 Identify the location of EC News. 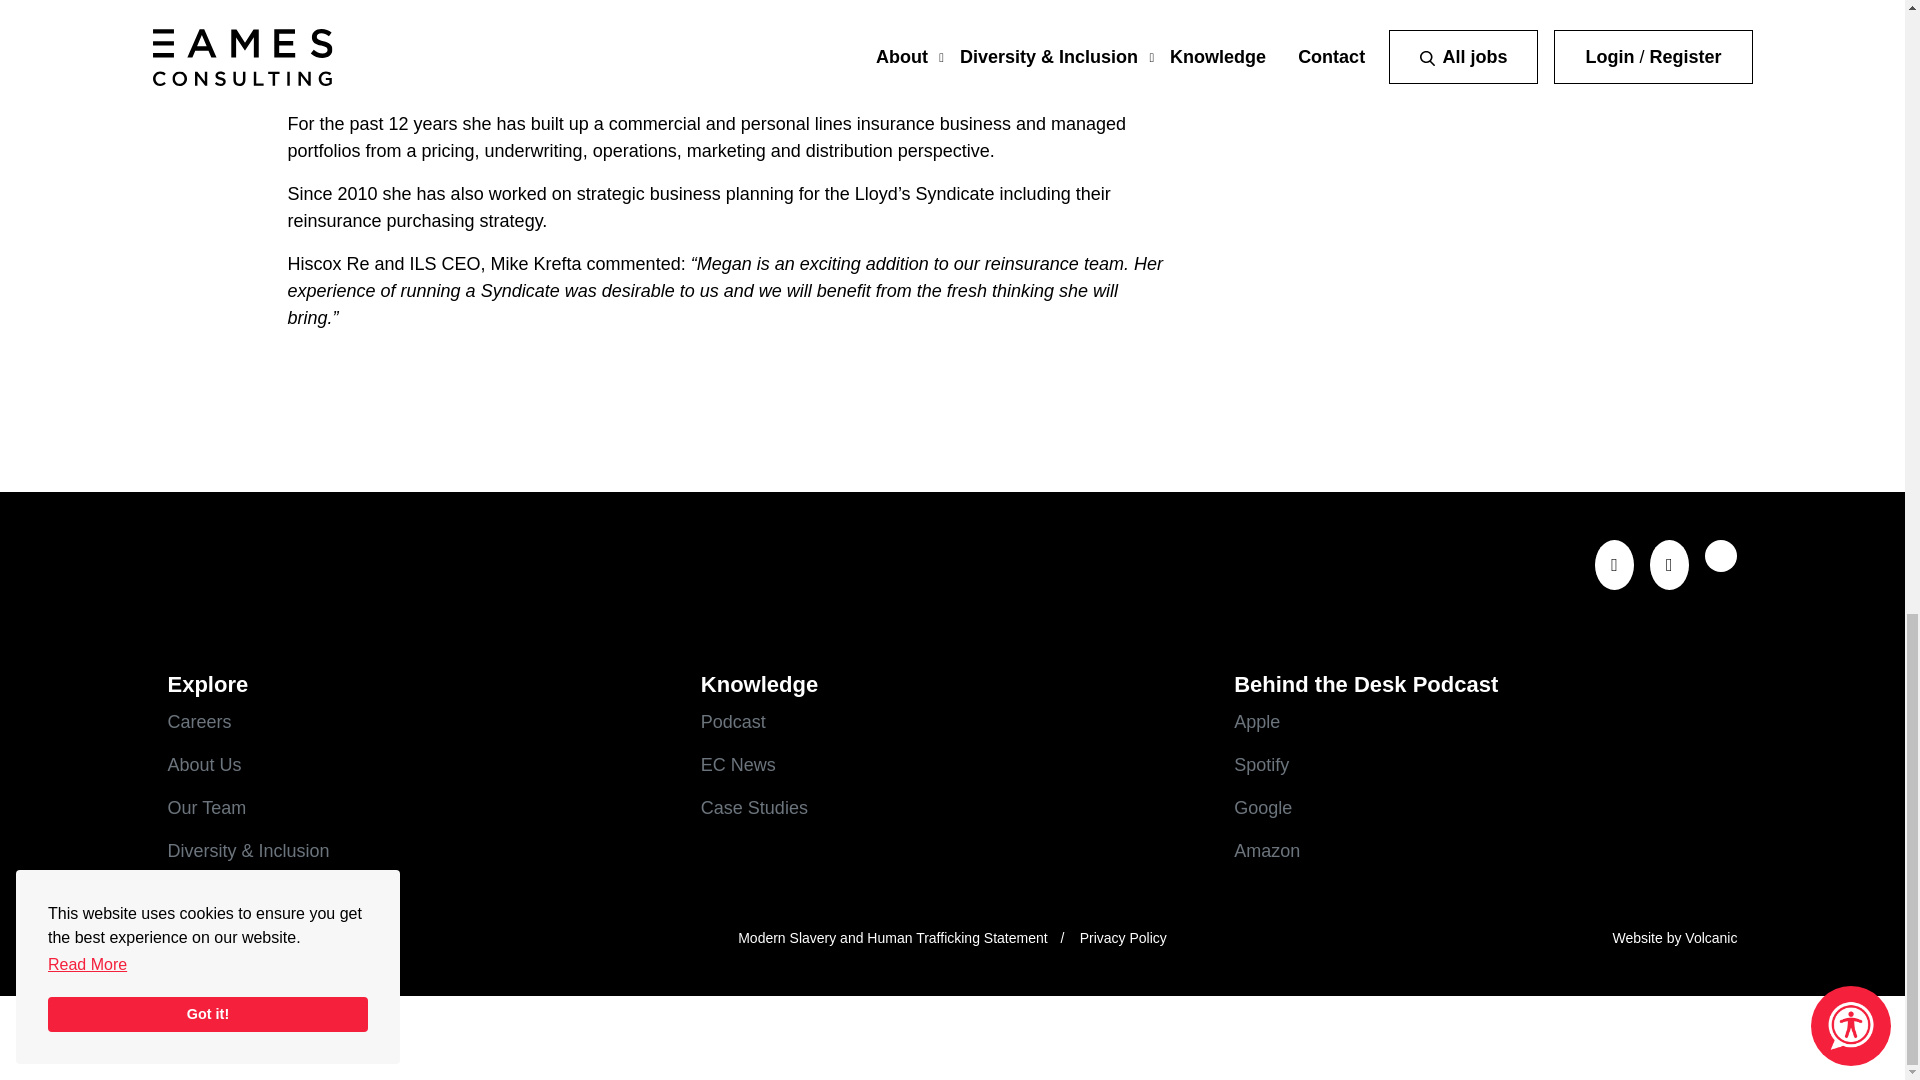
(952, 764).